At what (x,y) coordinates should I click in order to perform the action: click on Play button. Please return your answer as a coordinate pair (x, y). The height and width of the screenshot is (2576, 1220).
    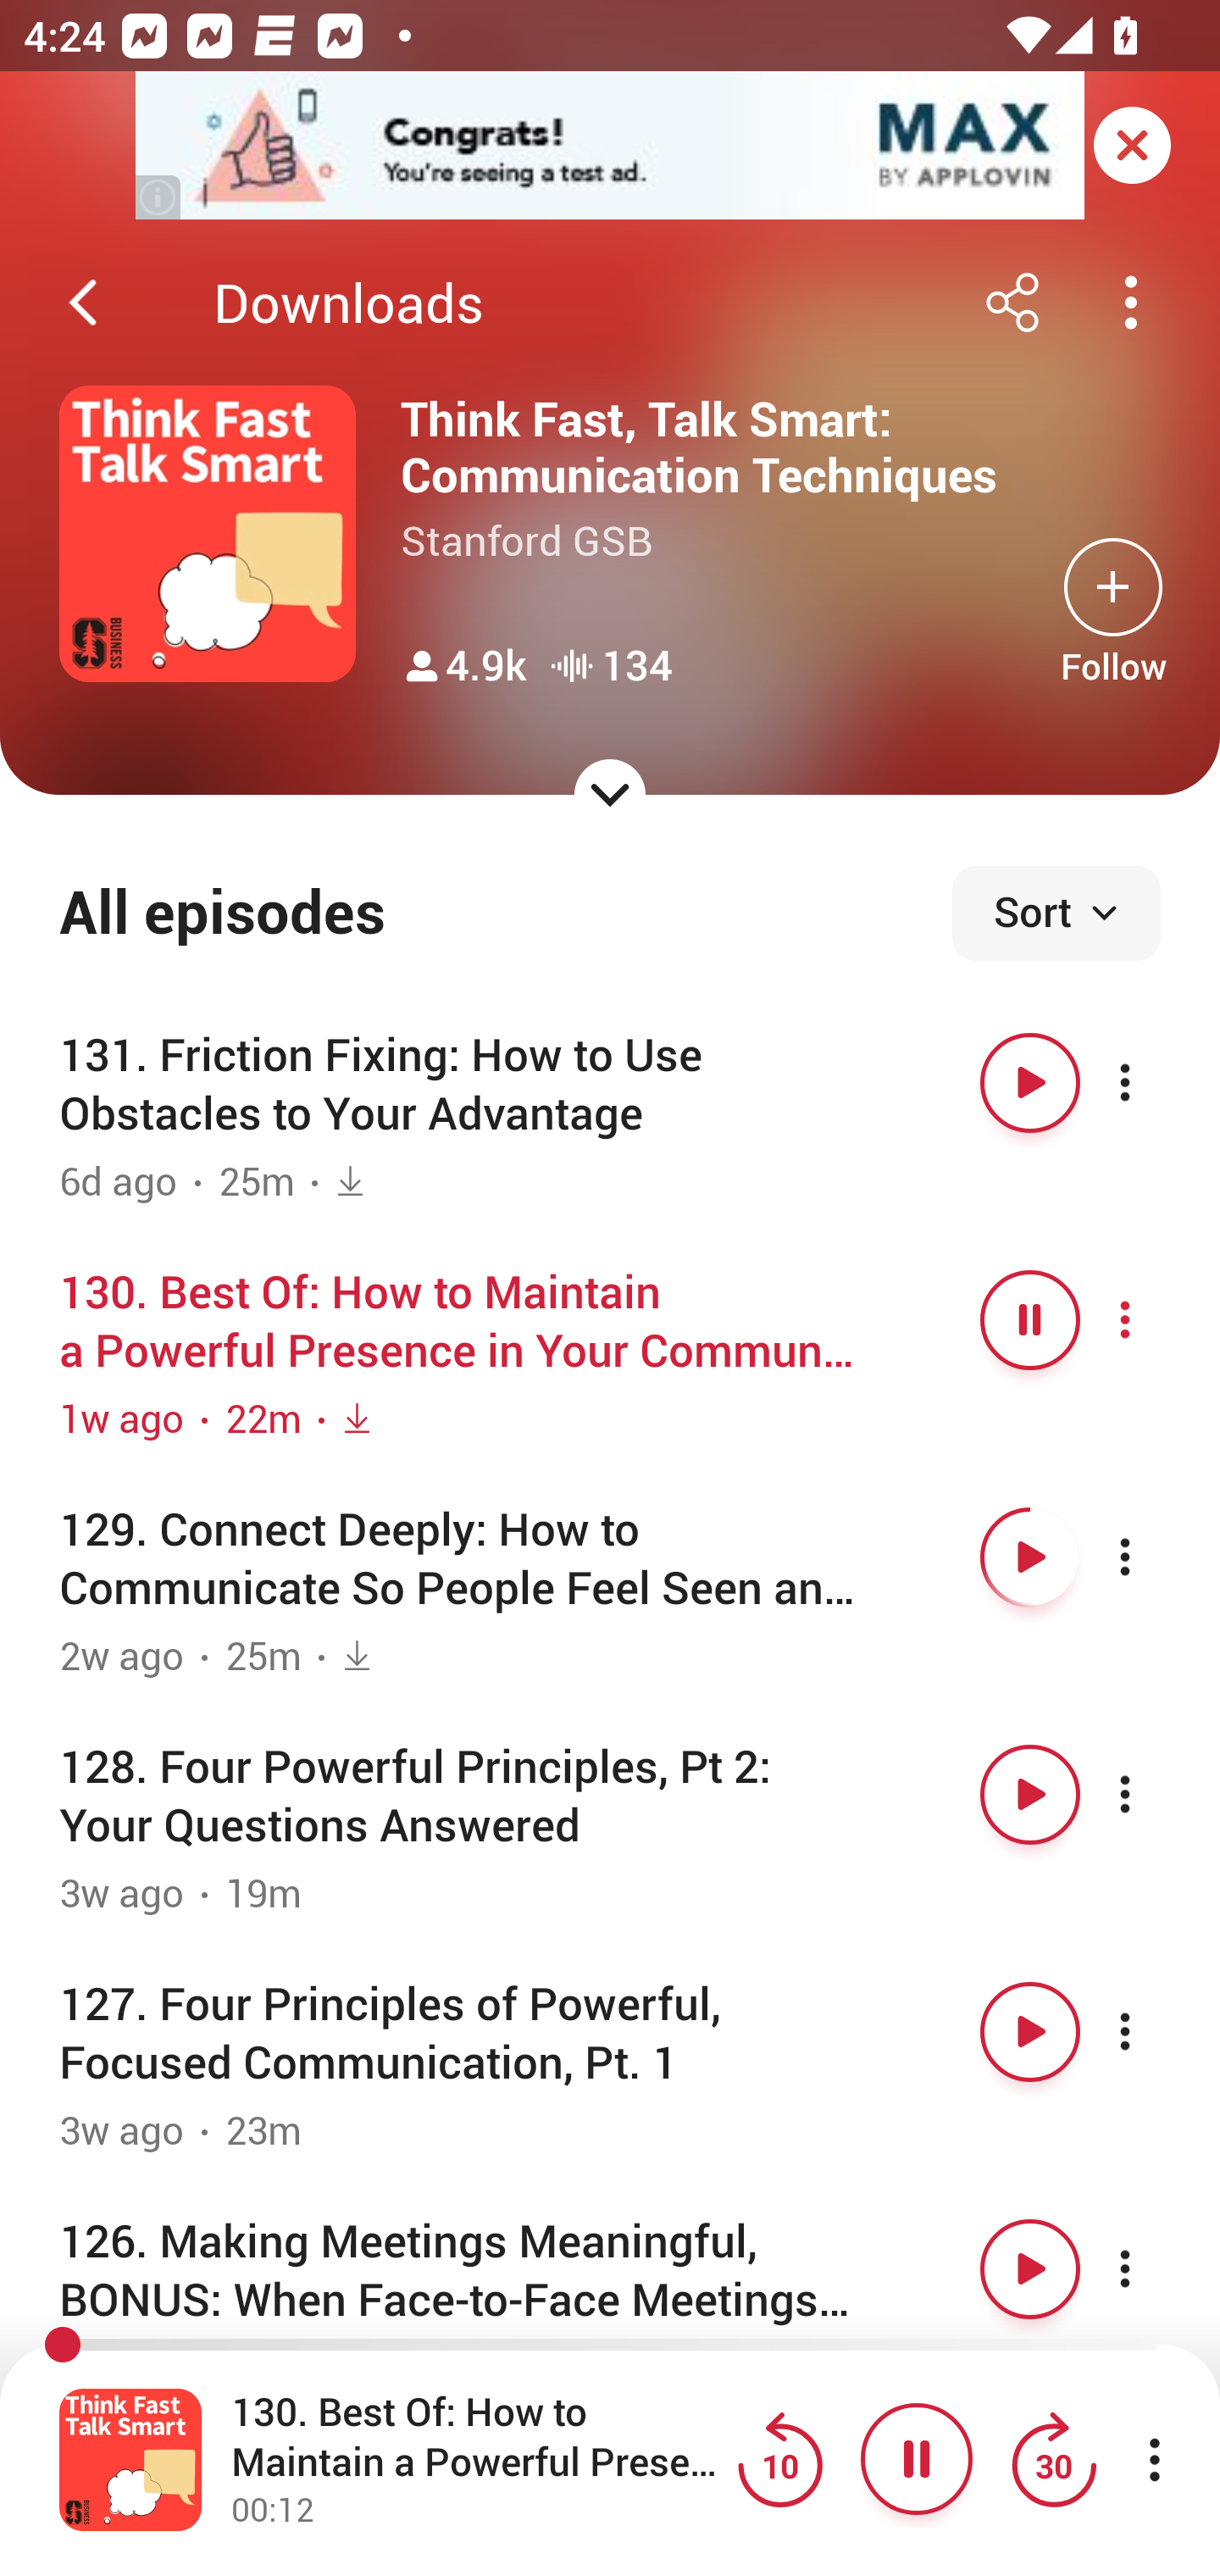
    Looking at the image, I should click on (1030, 2030).